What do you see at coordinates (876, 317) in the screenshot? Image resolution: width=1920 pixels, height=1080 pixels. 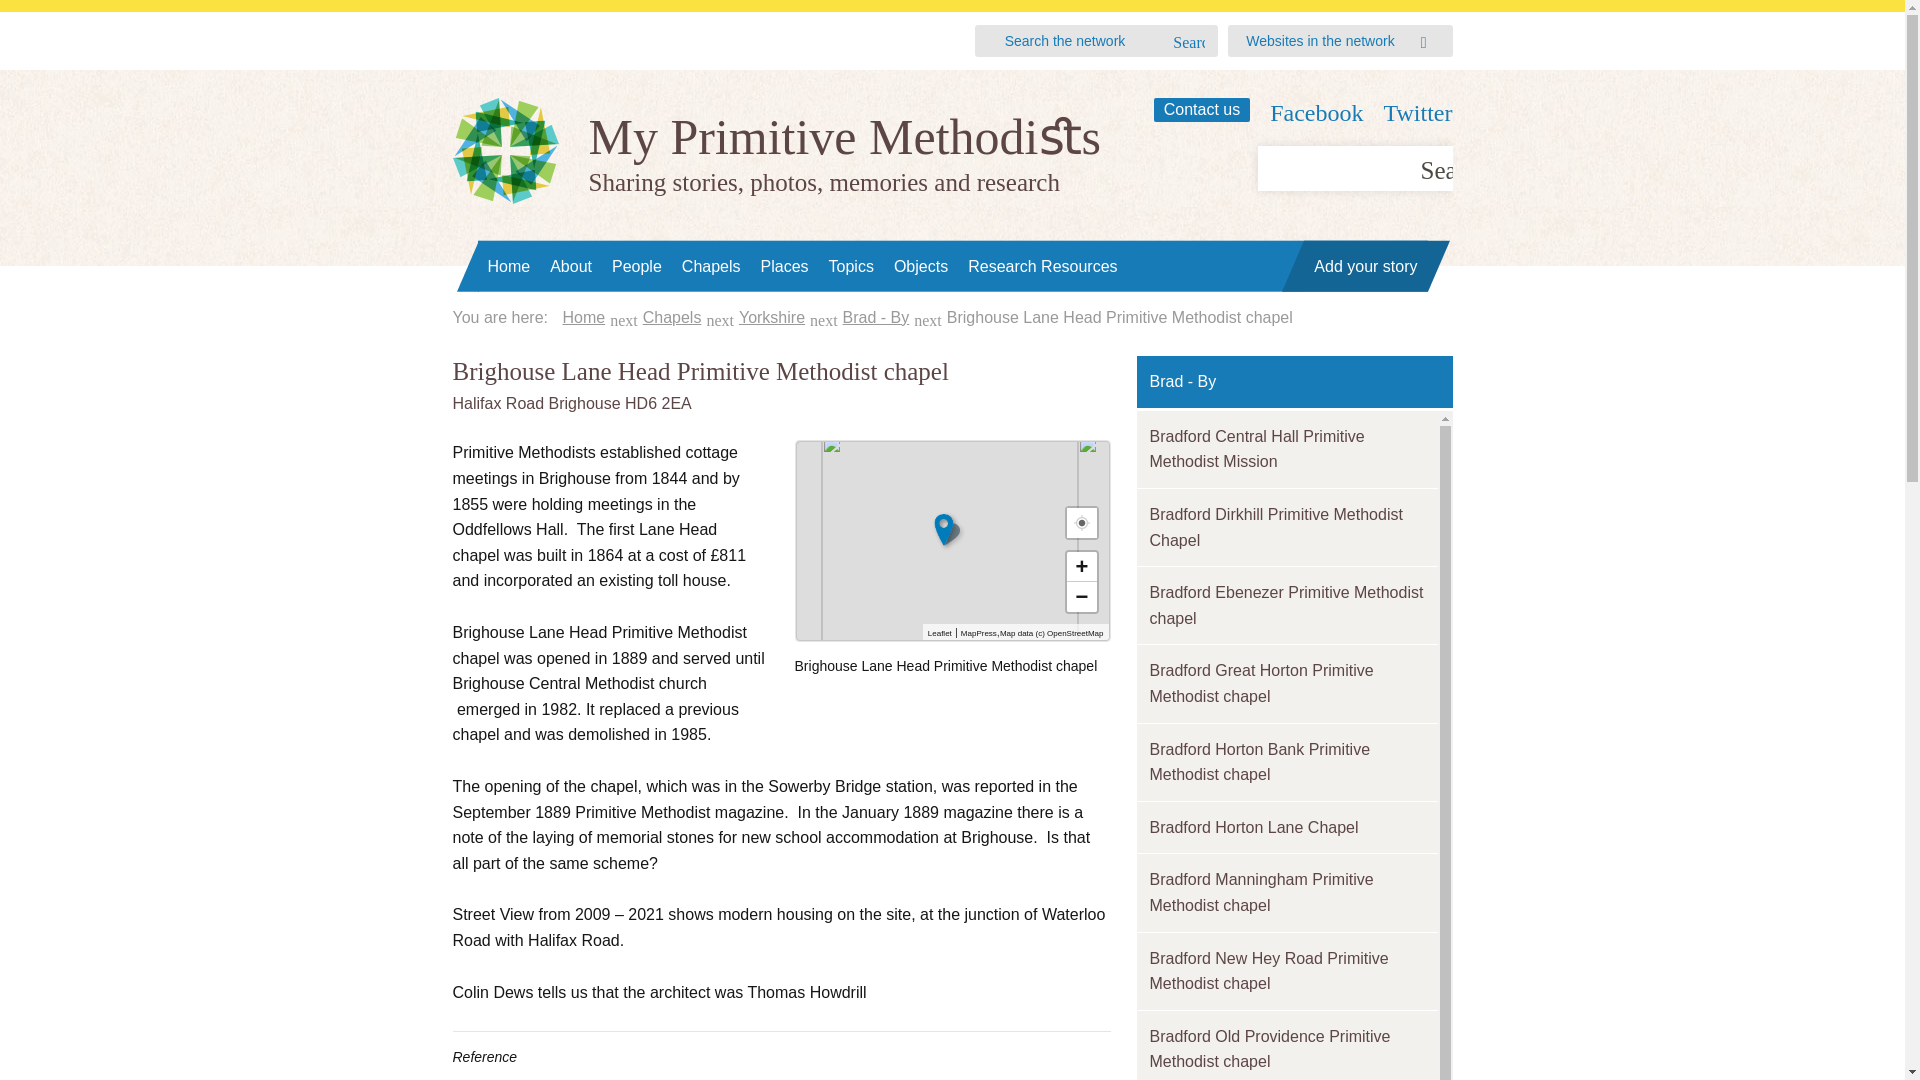 I see `Brad - By` at bounding box center [876, 317].